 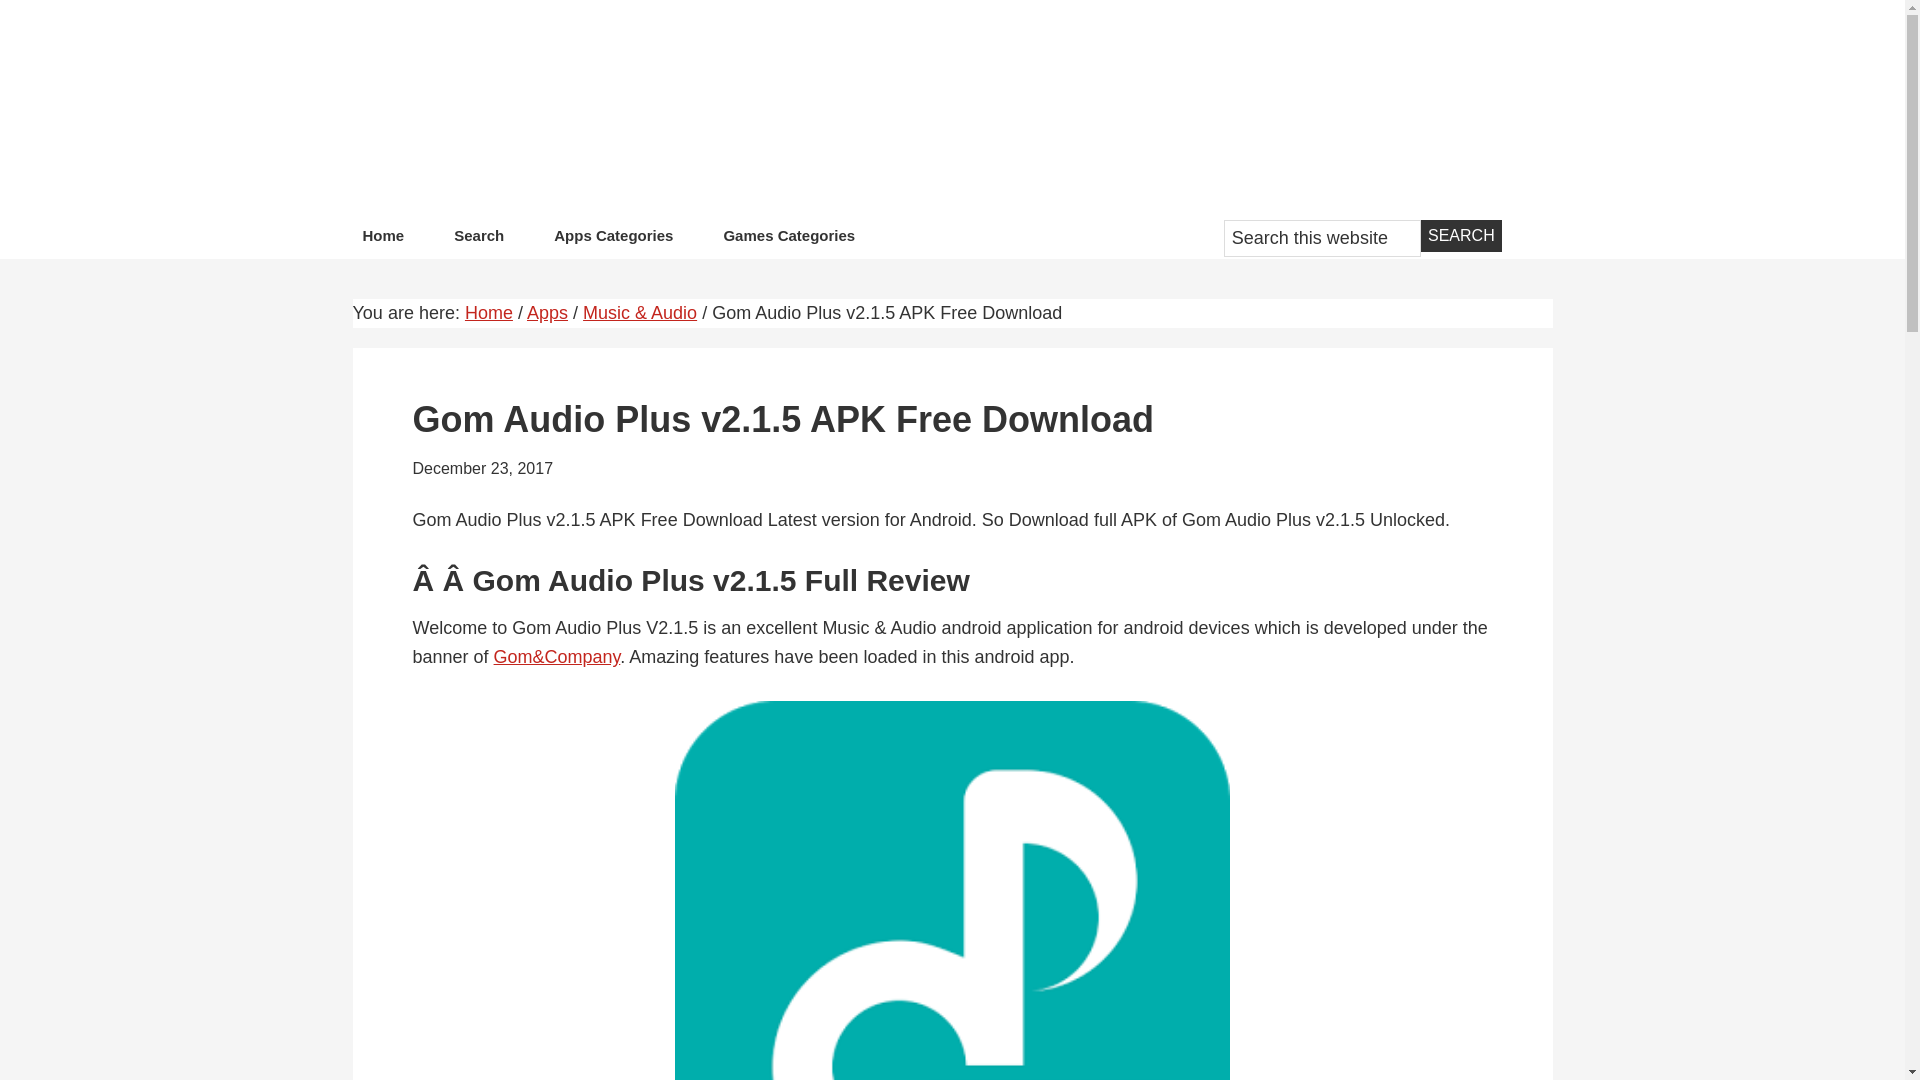 What do you see at coordinates (788, 240) in the screenshot?
I see `Games Categories` at bounding box center [788, 240].